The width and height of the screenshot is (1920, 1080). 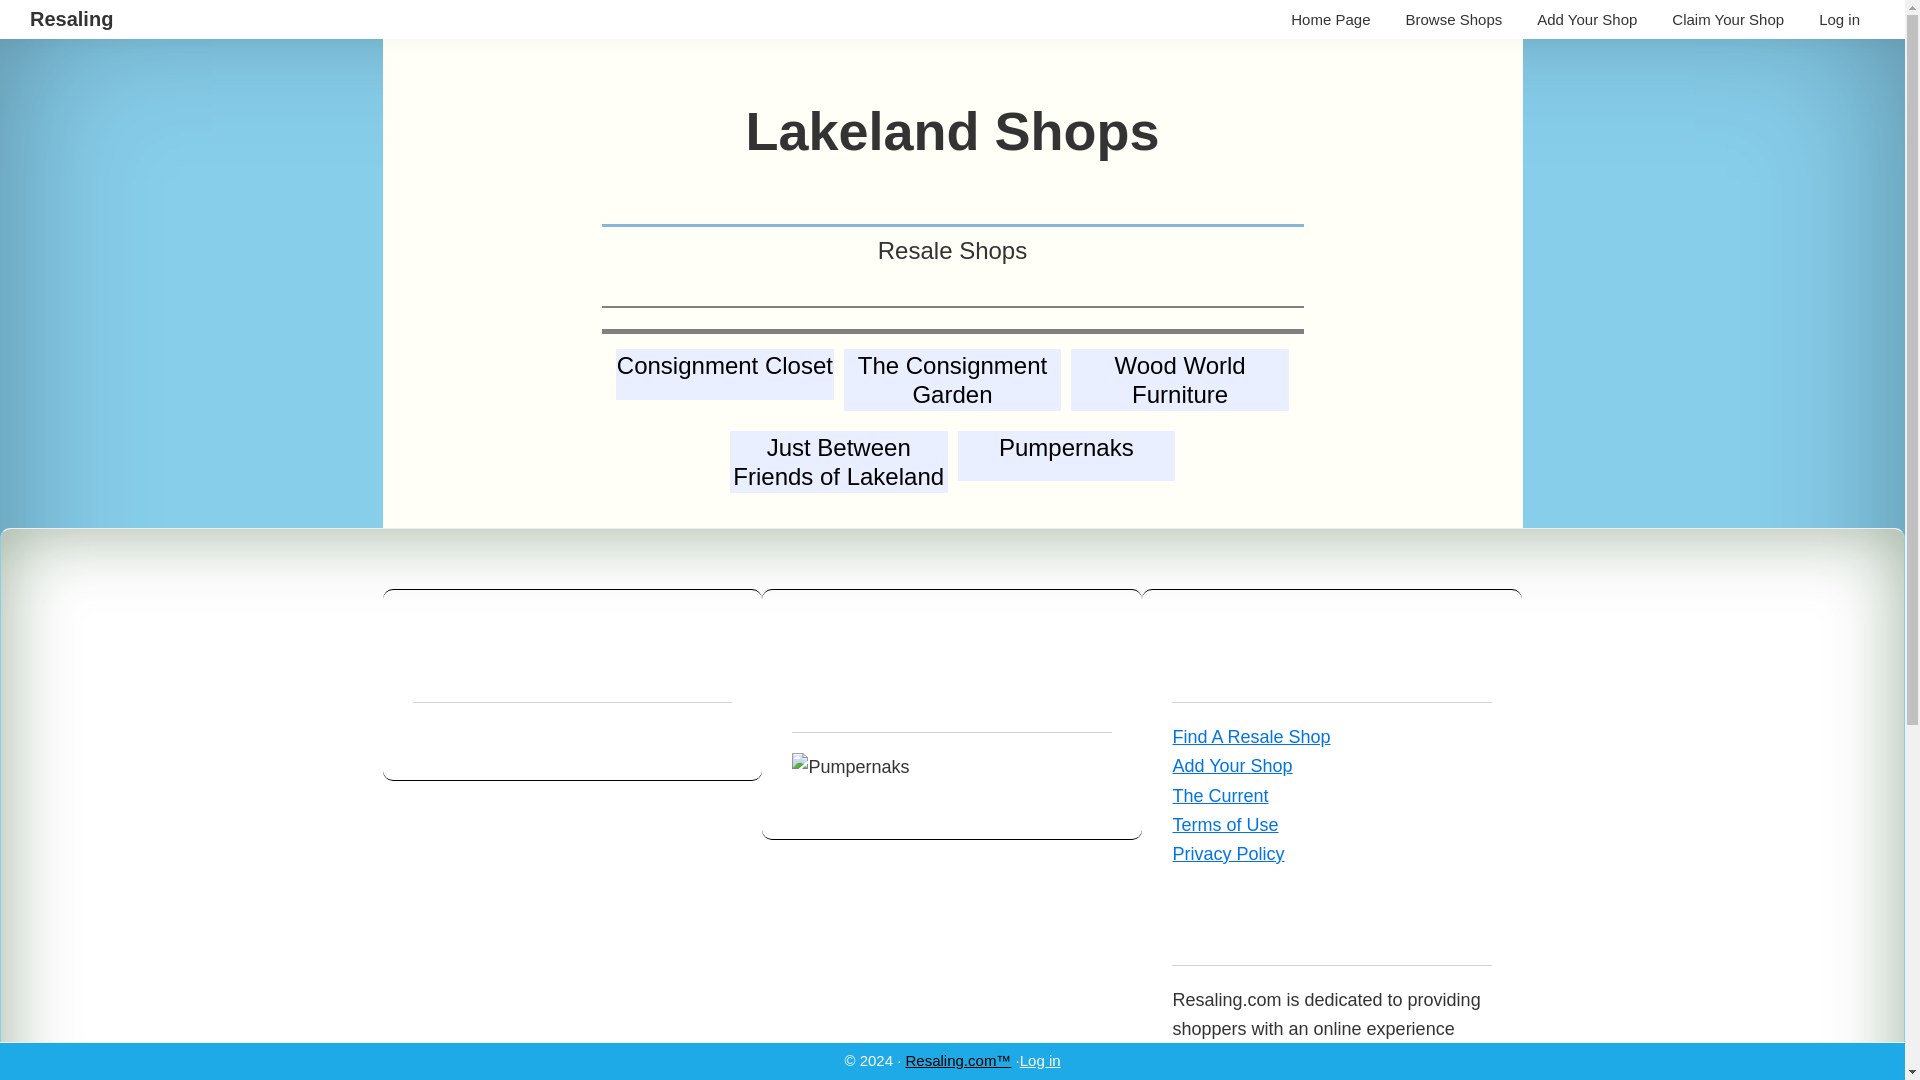 What do you see at coordinates (1040, 1060) in the screenshot?
I see `Terms of Use` at bounding box center [1040, 1060].